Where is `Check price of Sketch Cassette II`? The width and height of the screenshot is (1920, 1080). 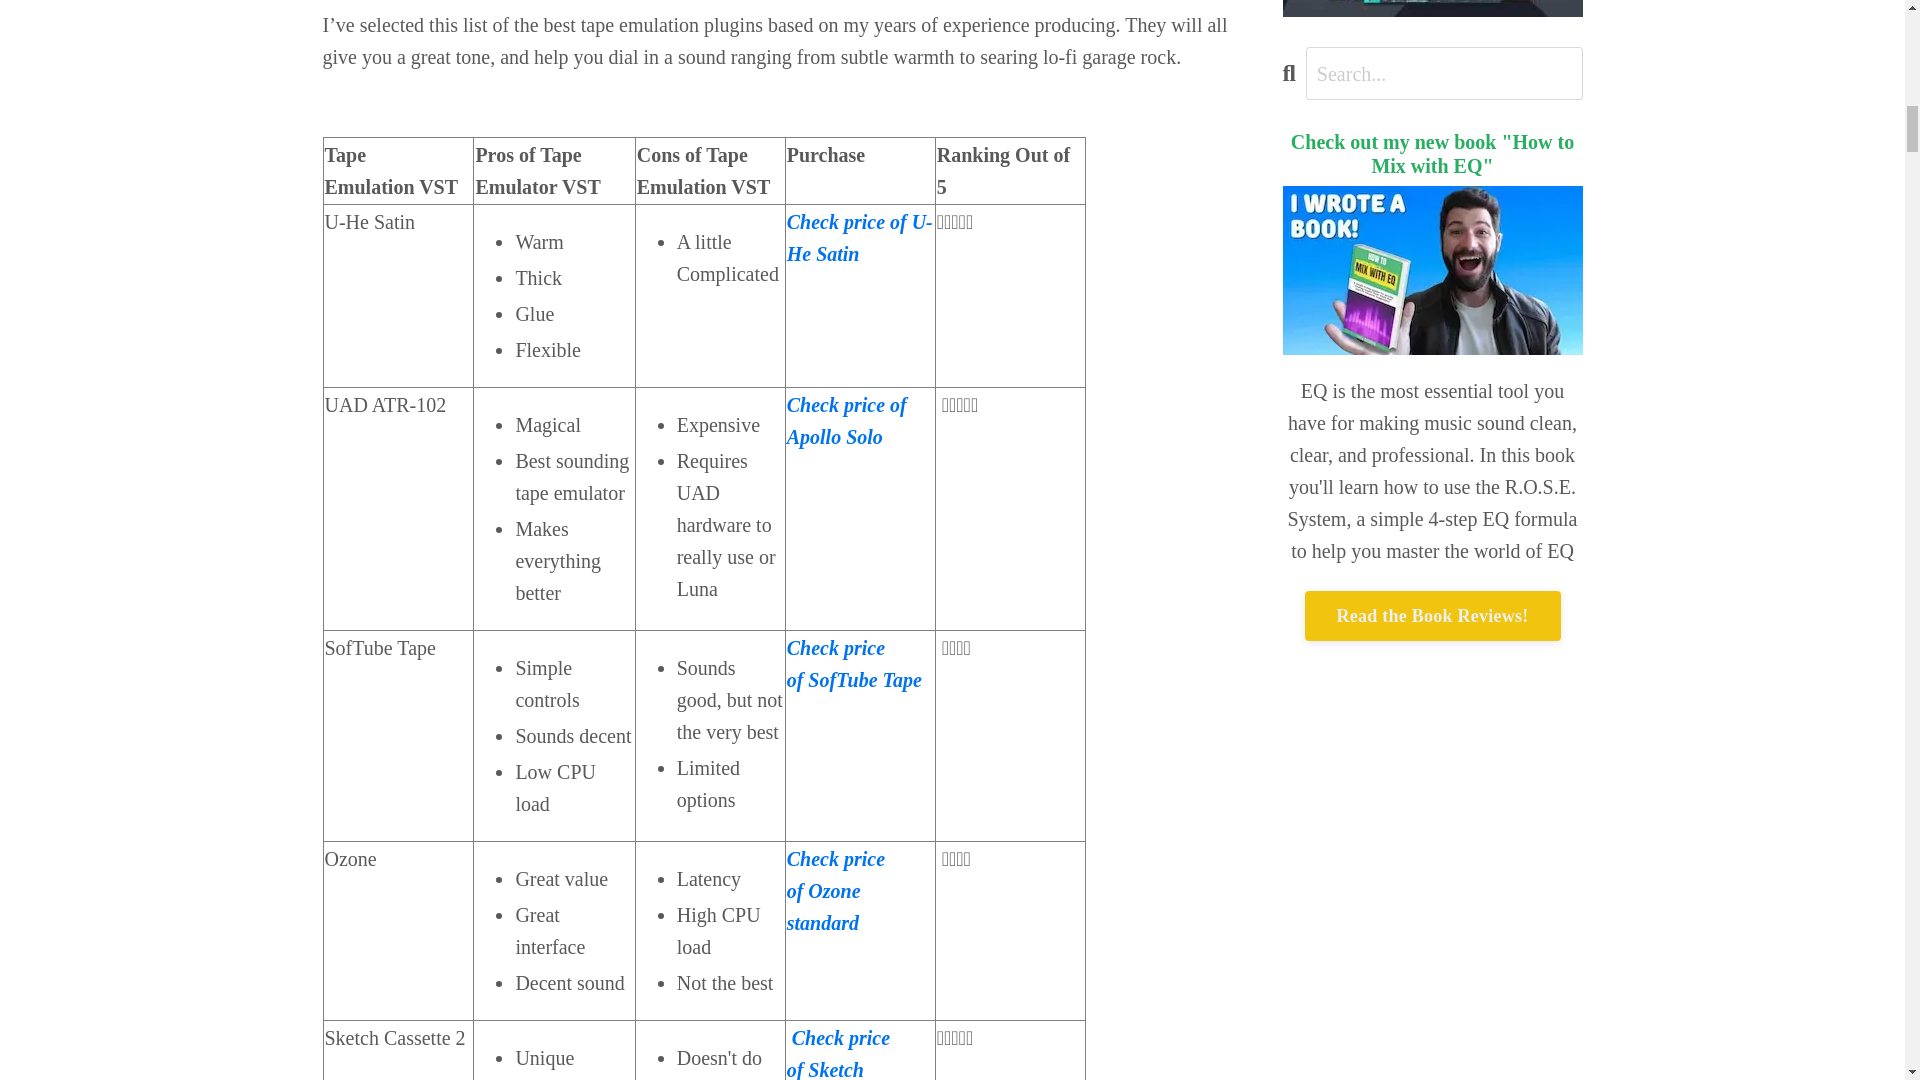 Check price of Sketch Cassette II is located at coordinates (838, 1054).